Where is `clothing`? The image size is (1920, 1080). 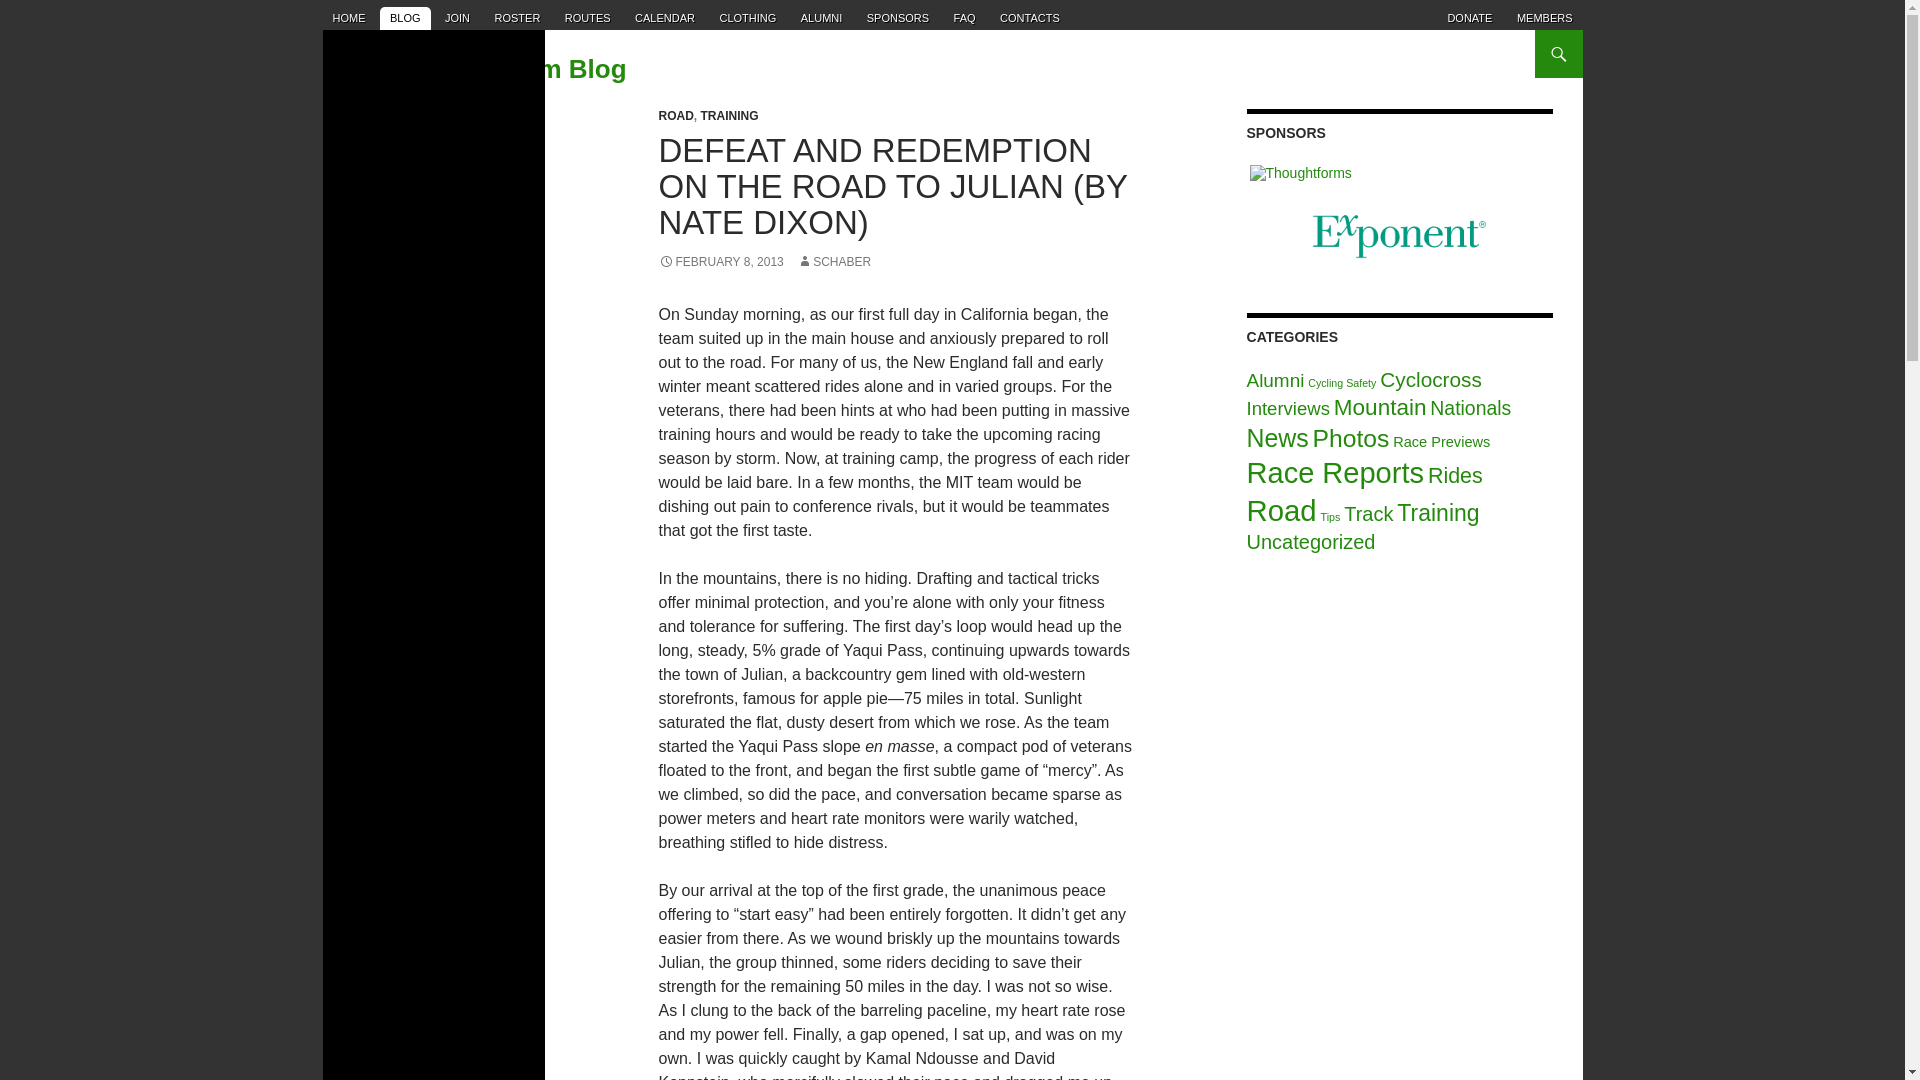 clothing is located at coordinates (746, 18).